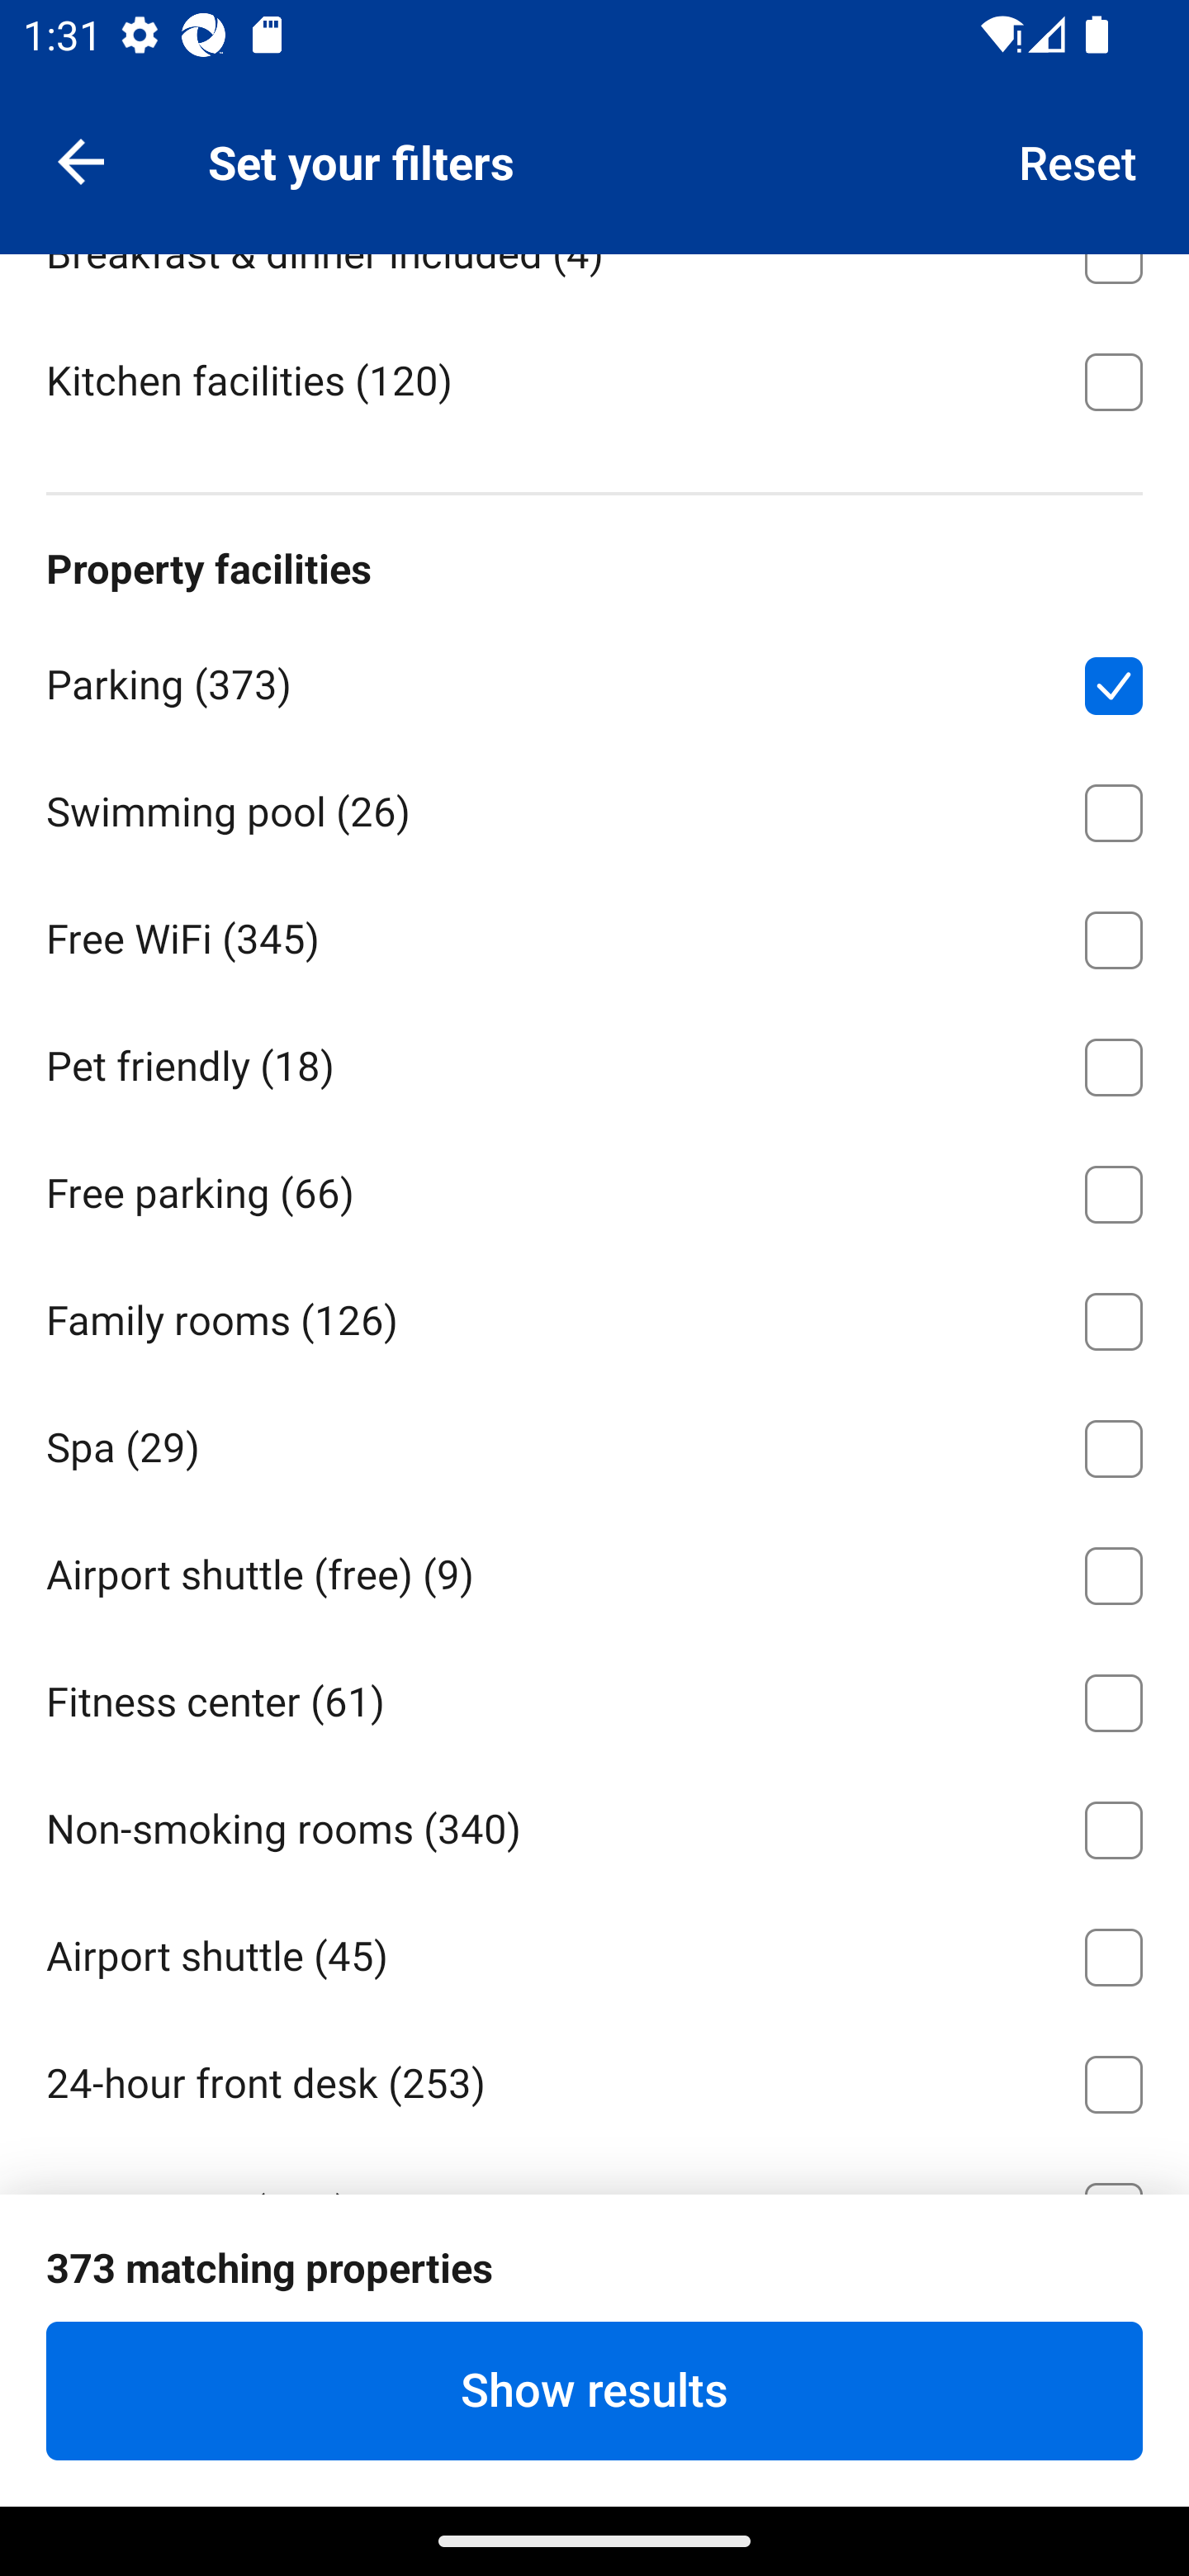 This screenshot has width=1189, height=2576. What do you see at coordinates (594, 2078) in the screenshot?
I see `24-hour front desk ⁦(253)` at bounding box center [594, 2078].